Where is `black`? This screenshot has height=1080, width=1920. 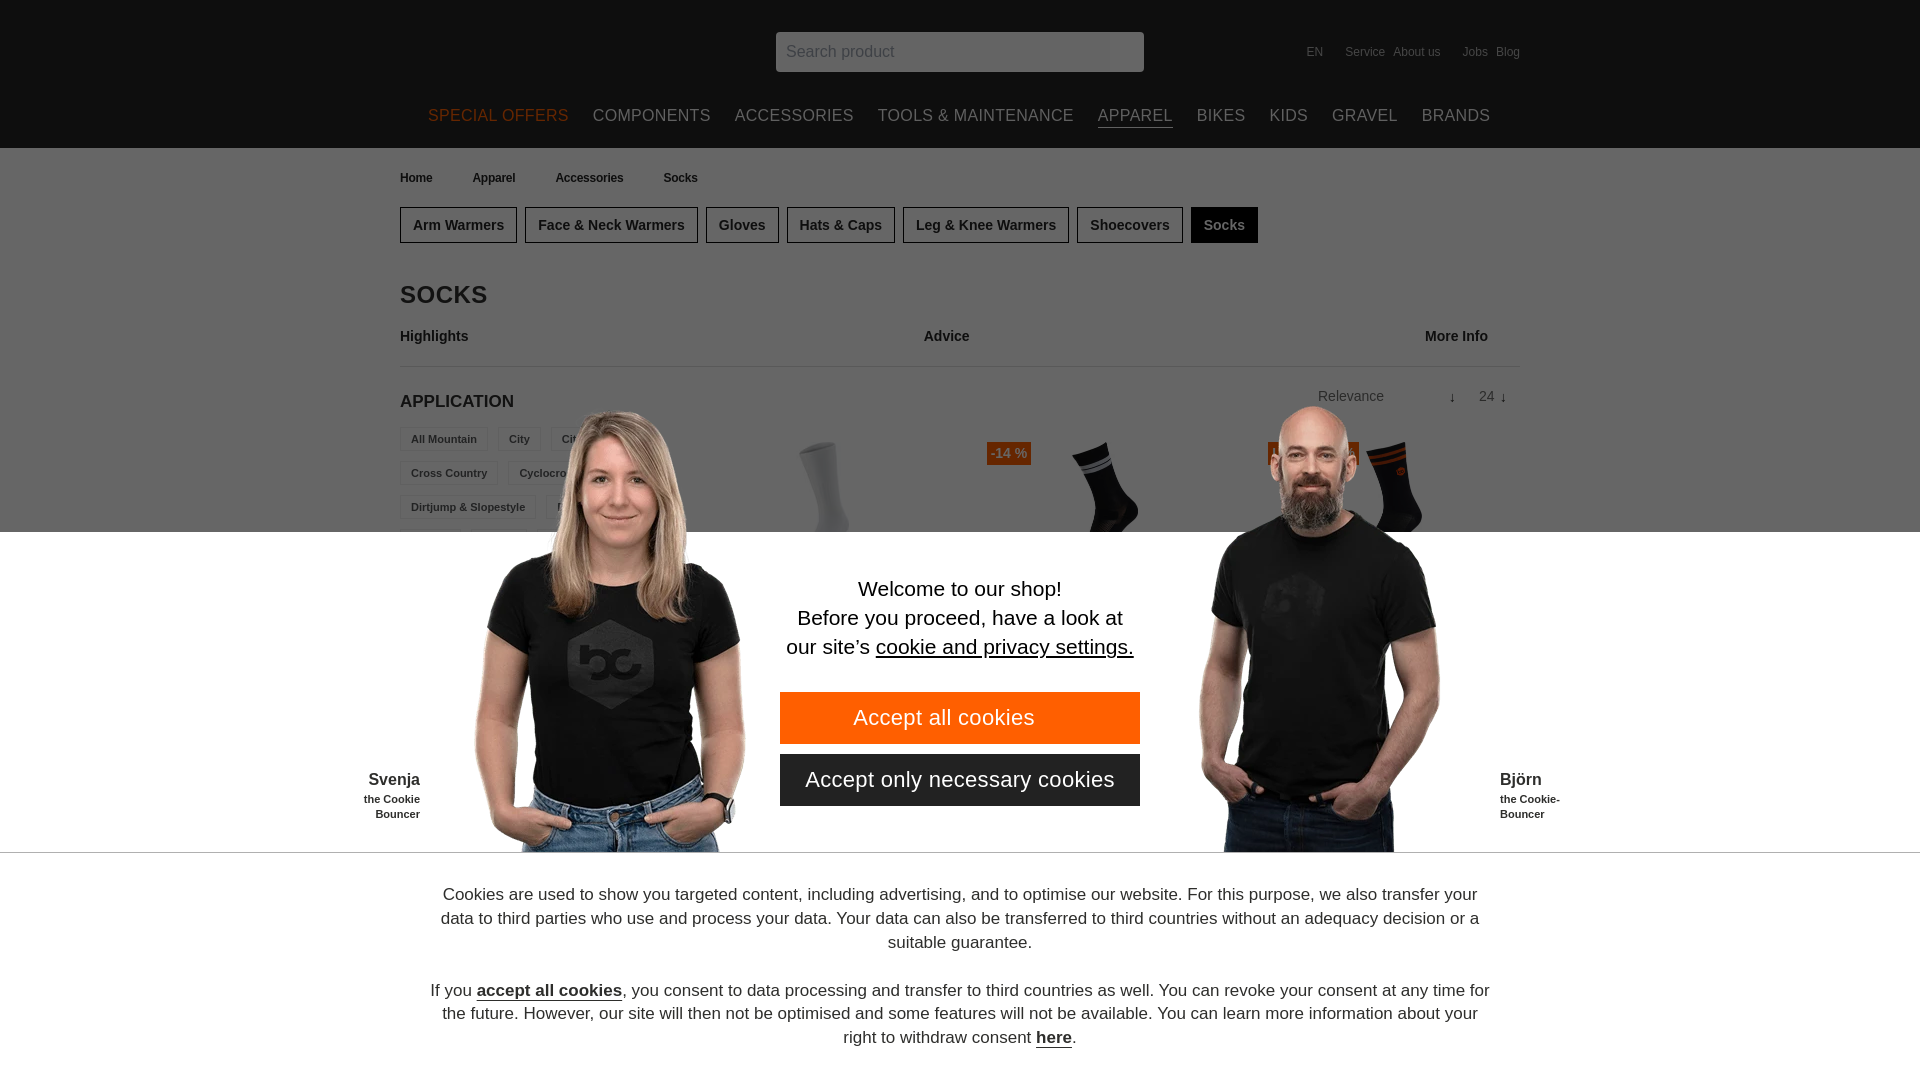 black is located at coordinates (410, 718).